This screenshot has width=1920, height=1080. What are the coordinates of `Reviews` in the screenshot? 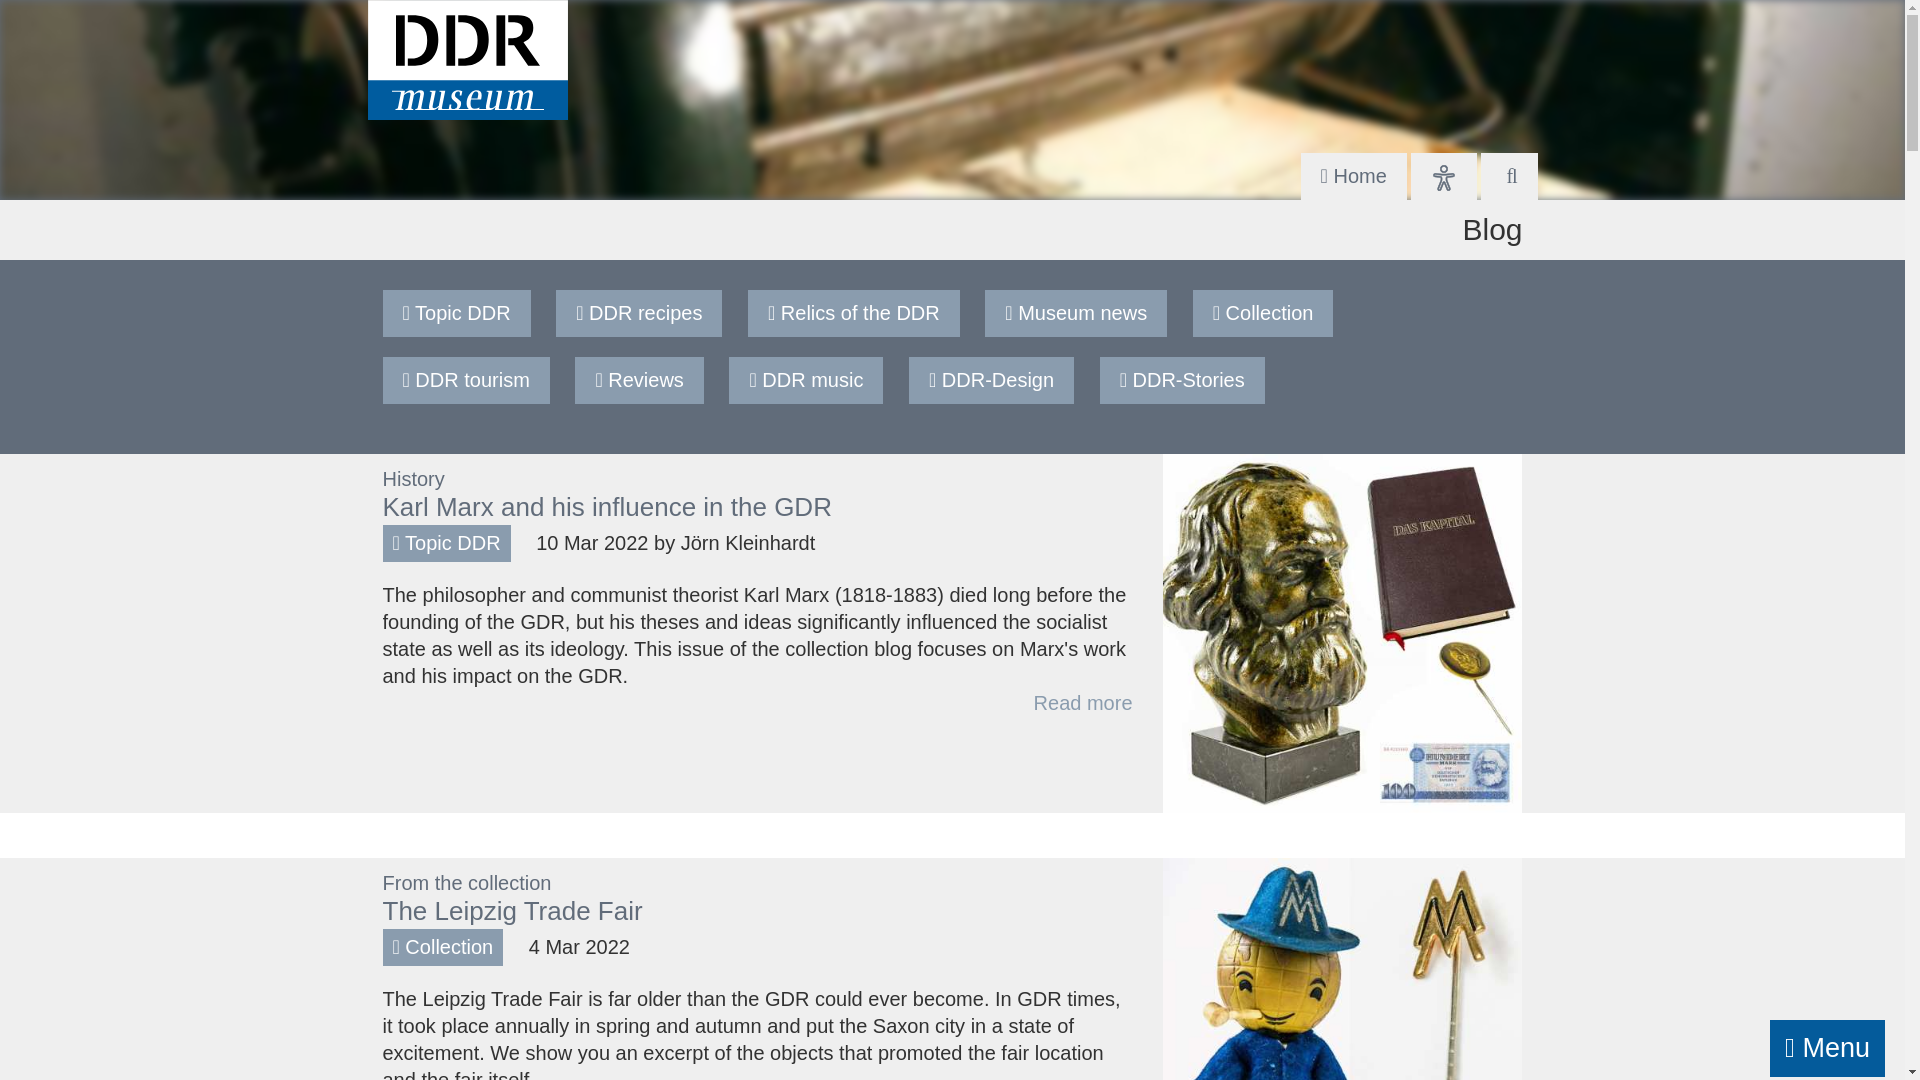 It's located at (639, 380).